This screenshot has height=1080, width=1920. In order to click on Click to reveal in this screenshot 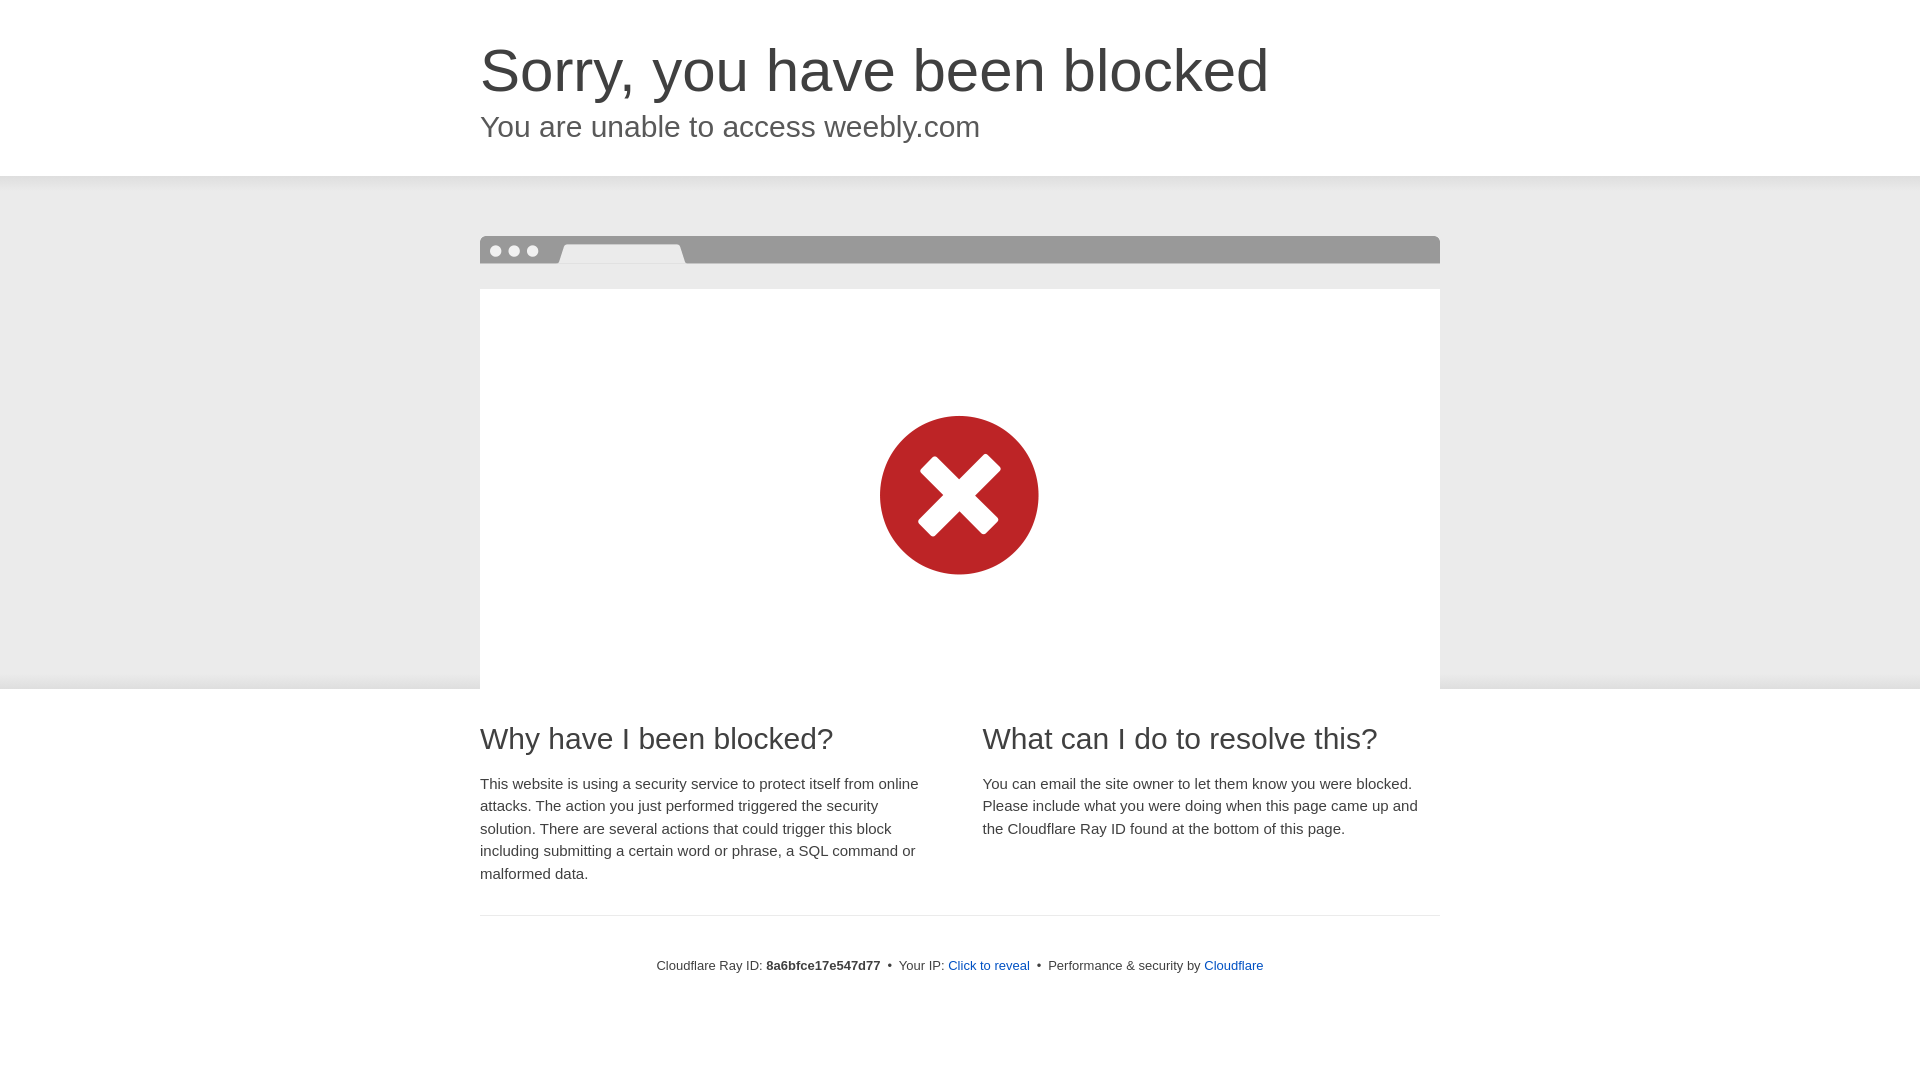, I will do `click(988, 966)`.